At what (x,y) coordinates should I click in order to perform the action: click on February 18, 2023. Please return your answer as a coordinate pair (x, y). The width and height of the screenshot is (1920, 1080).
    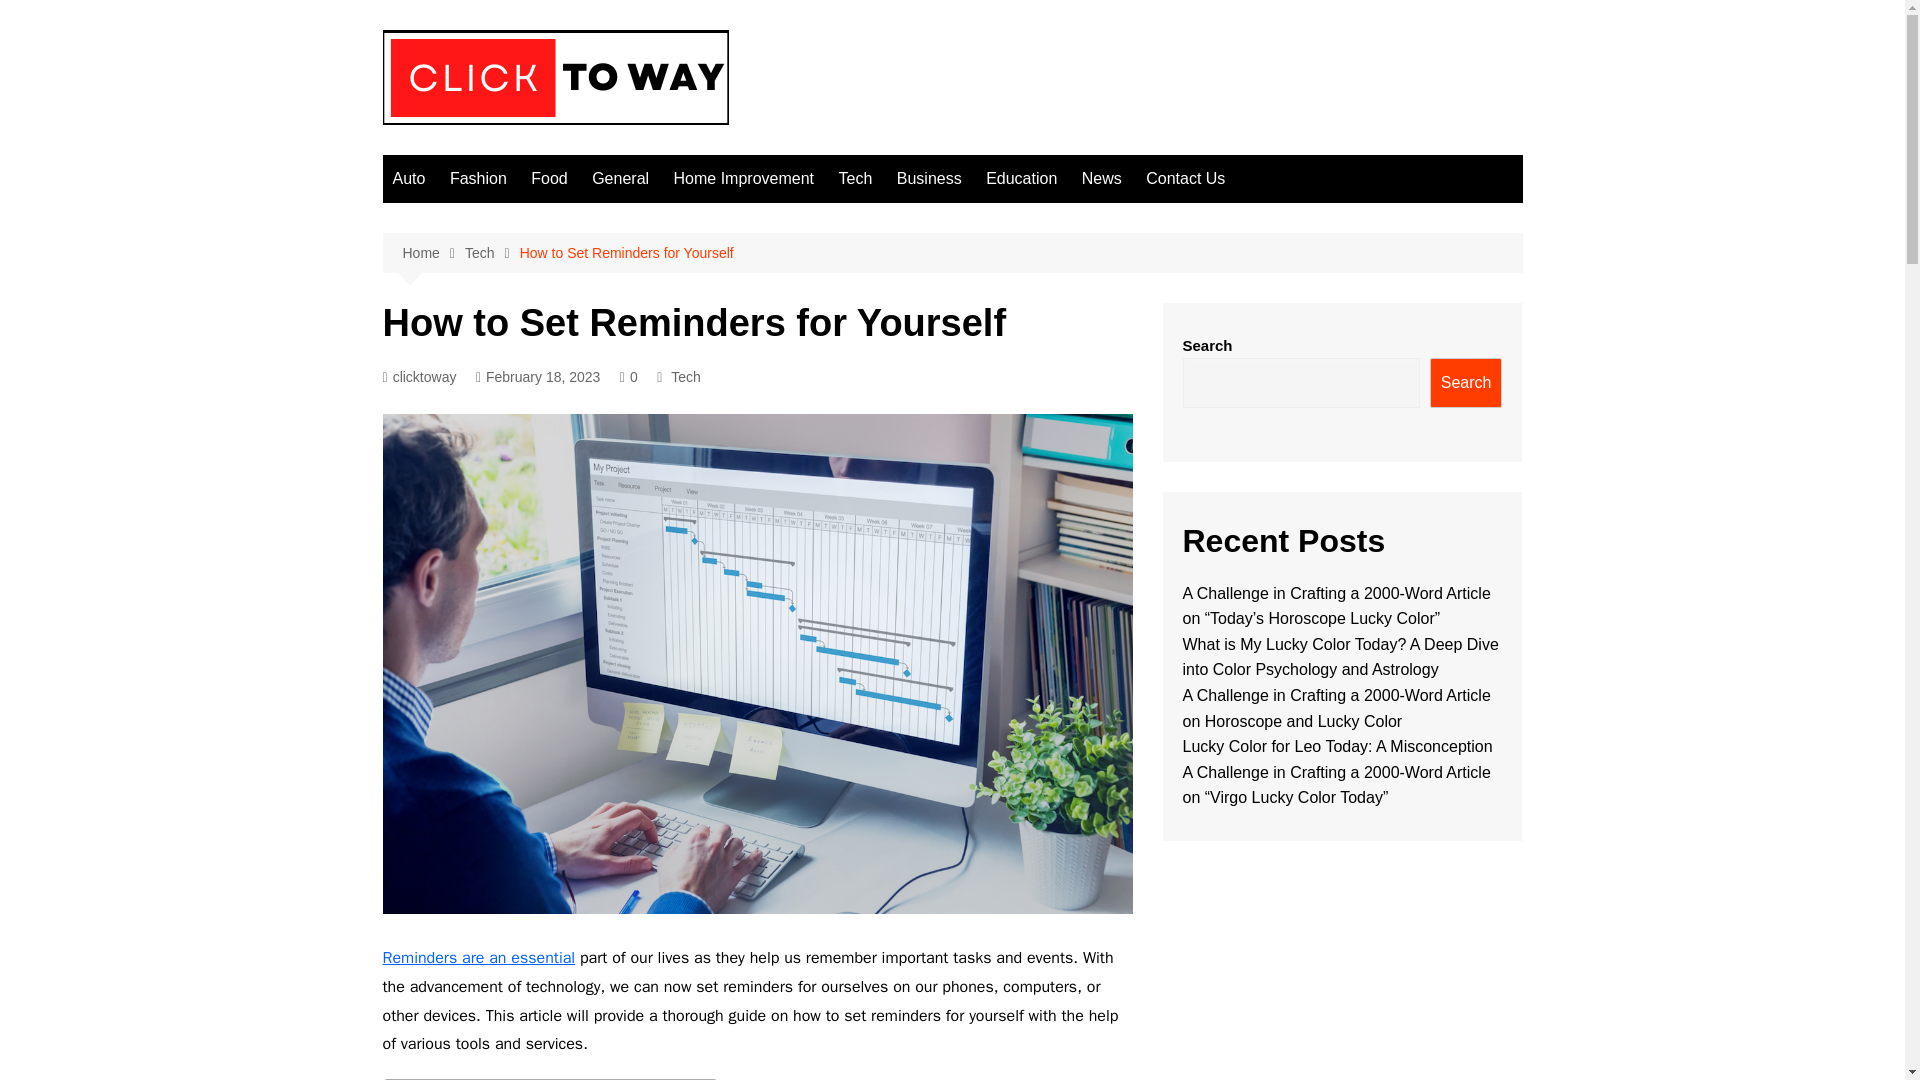
    Looking at the image, I should click on (538, 377).